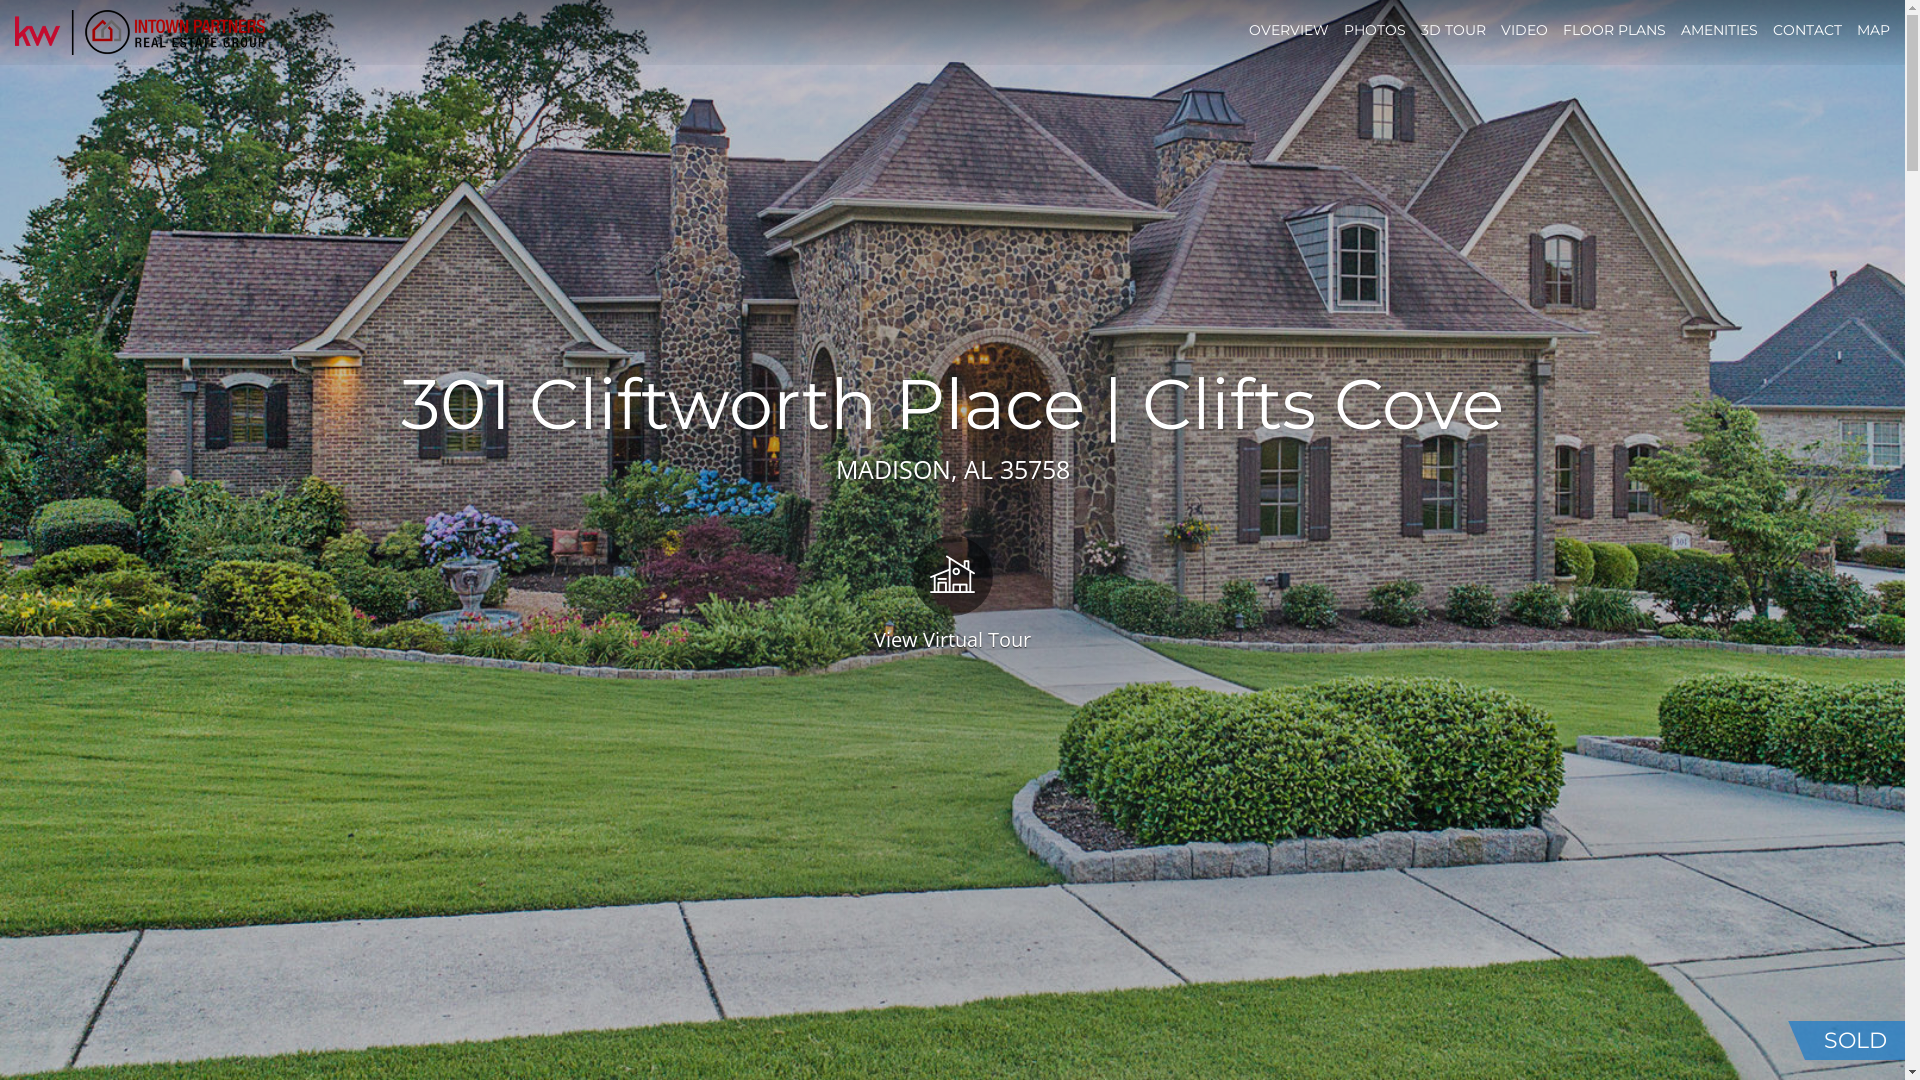 Image resolution: width=1920 pixels, height=1080 pixels. Describe the element at coordinates (1720, 30) in the screenshot. I see `AMENITIES` at that location.